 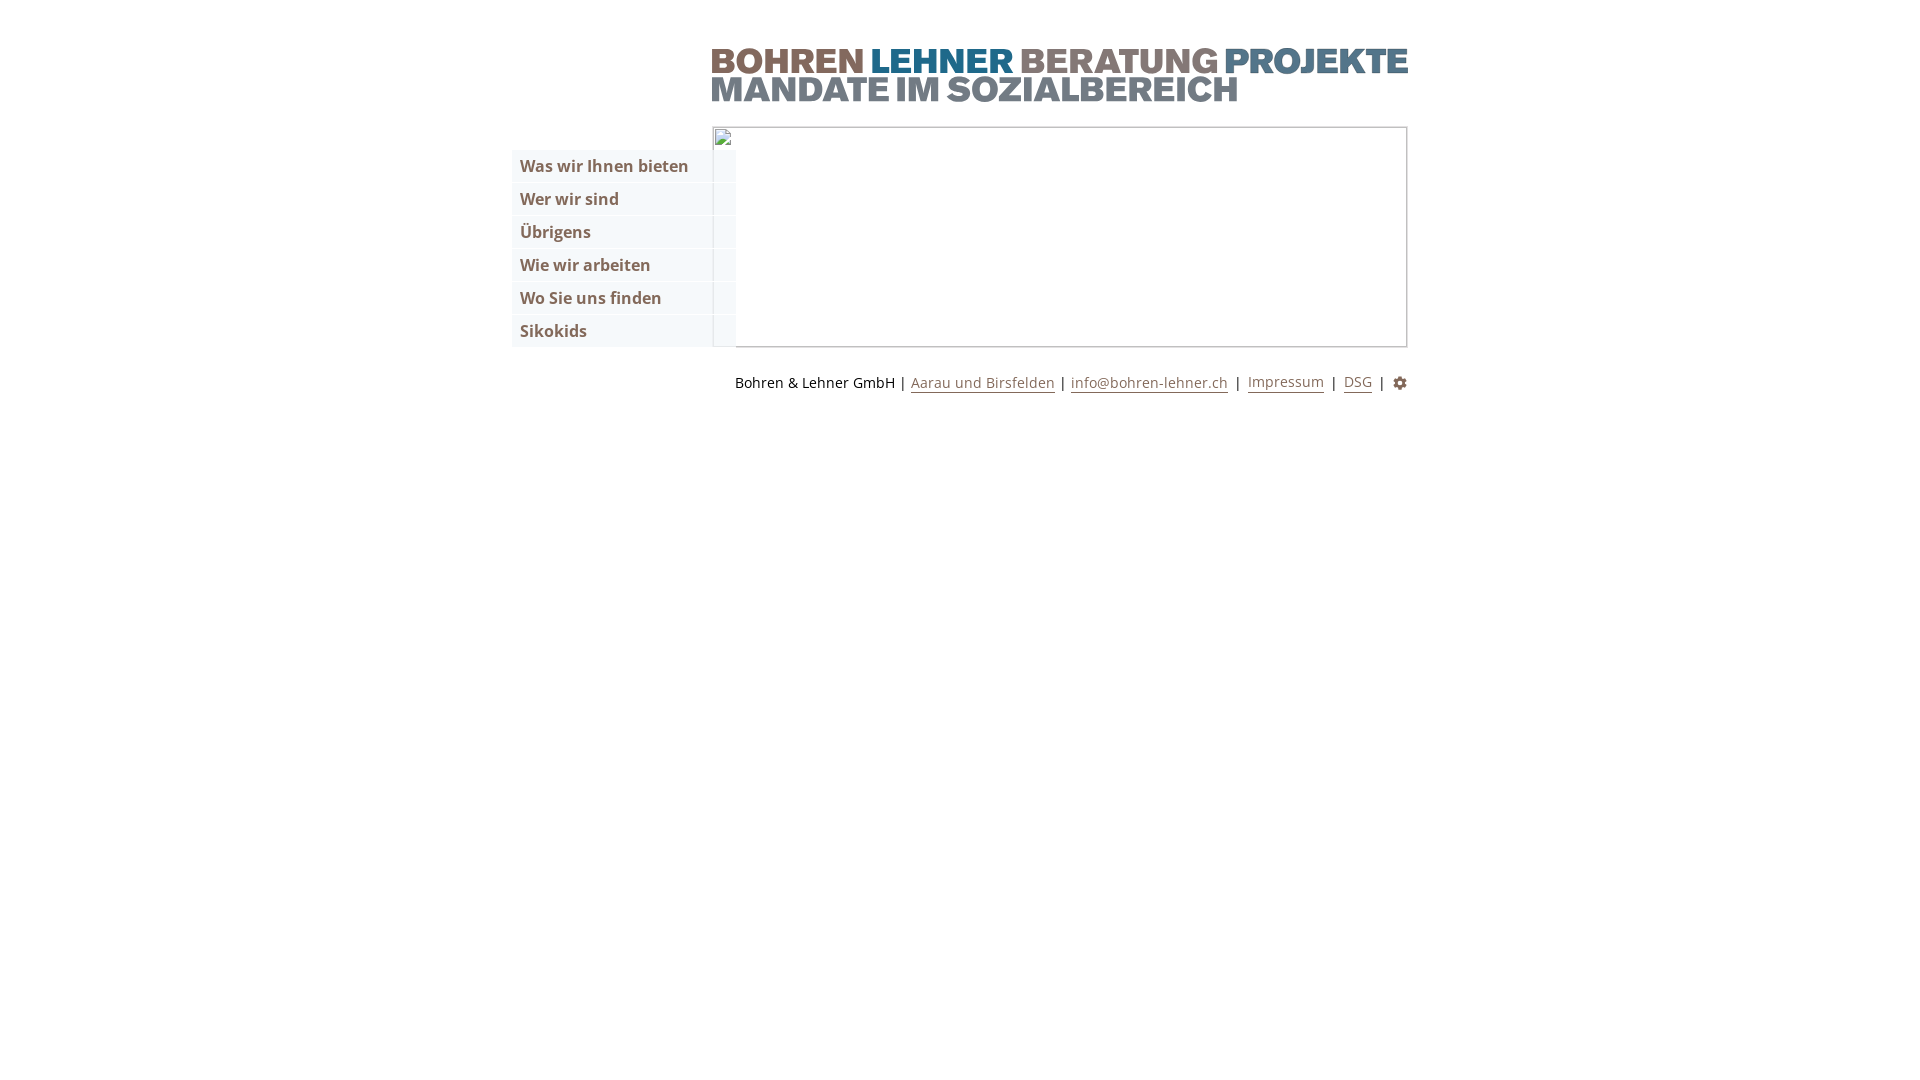 I want to click on Aarau und Birsfelden, so click(x=983, y=383).